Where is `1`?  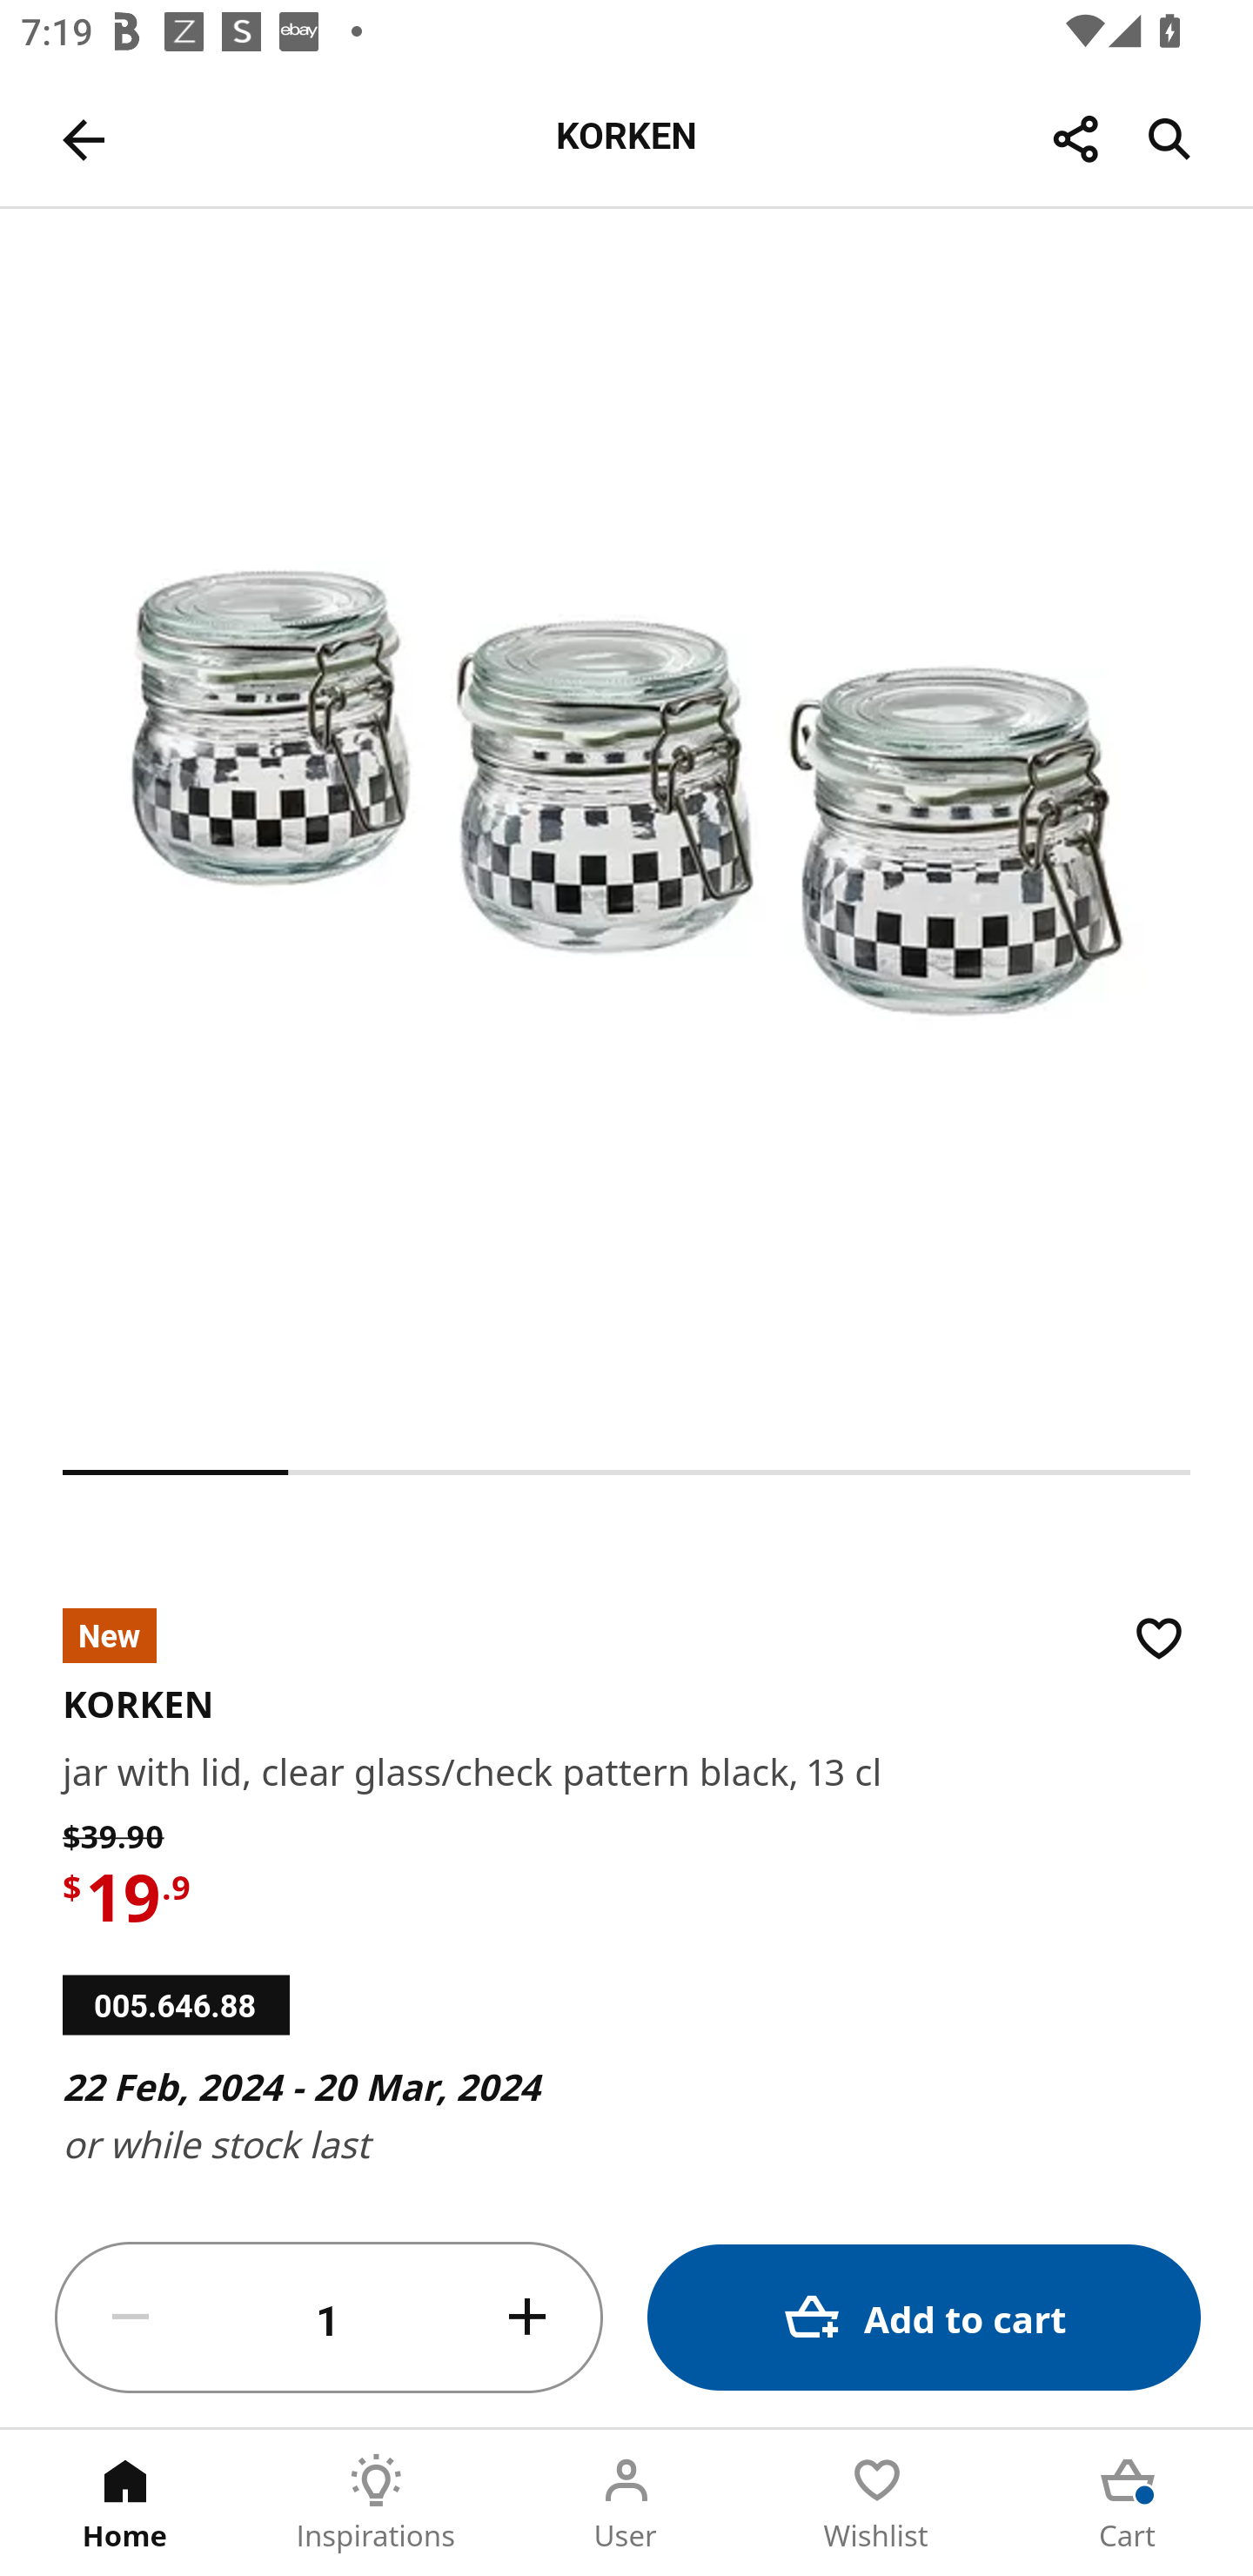 1 is located at coordinates (329, 2318).